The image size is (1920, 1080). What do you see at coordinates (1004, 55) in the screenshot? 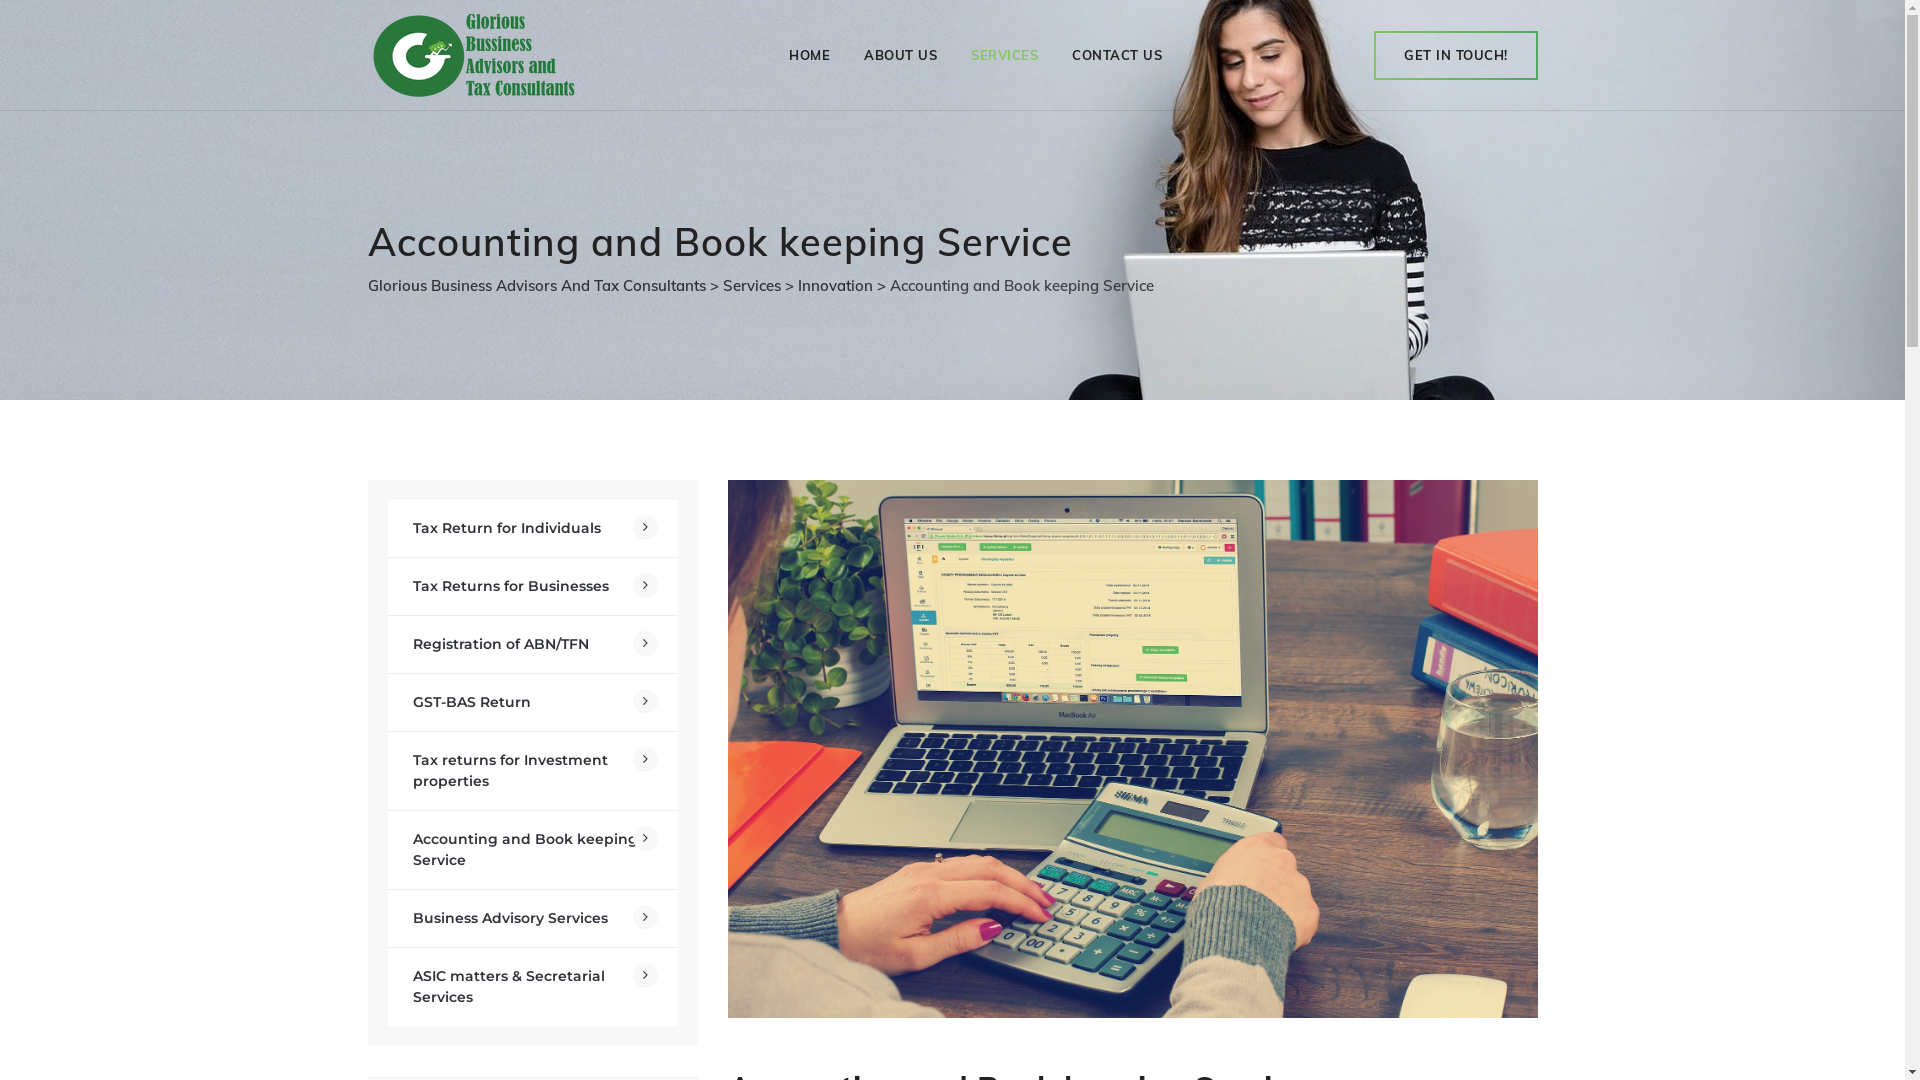
I see `SERVICES` at bounding box center [1004, 55].